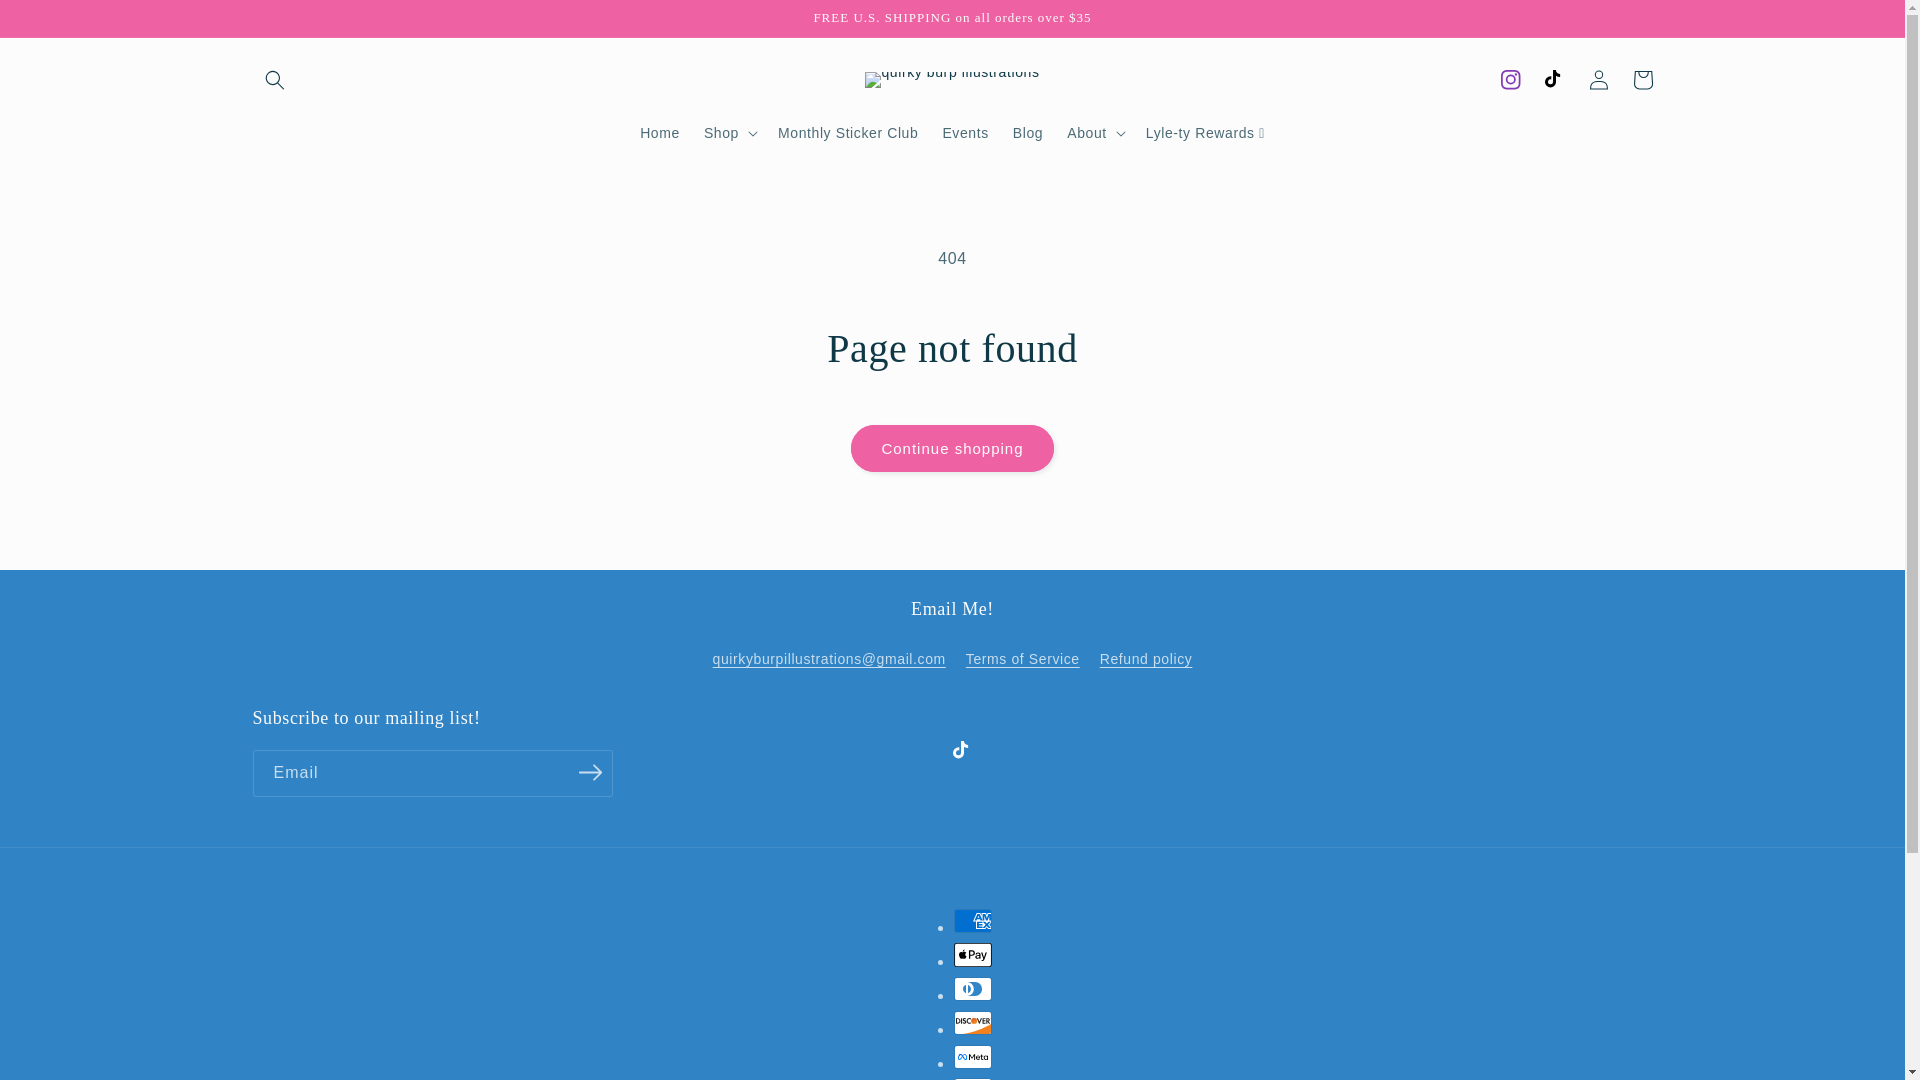 The image size is (1920, 1080). Describe the element at coordinates (973, 954) in the screenshot. I see `Apple Pay` at that location.